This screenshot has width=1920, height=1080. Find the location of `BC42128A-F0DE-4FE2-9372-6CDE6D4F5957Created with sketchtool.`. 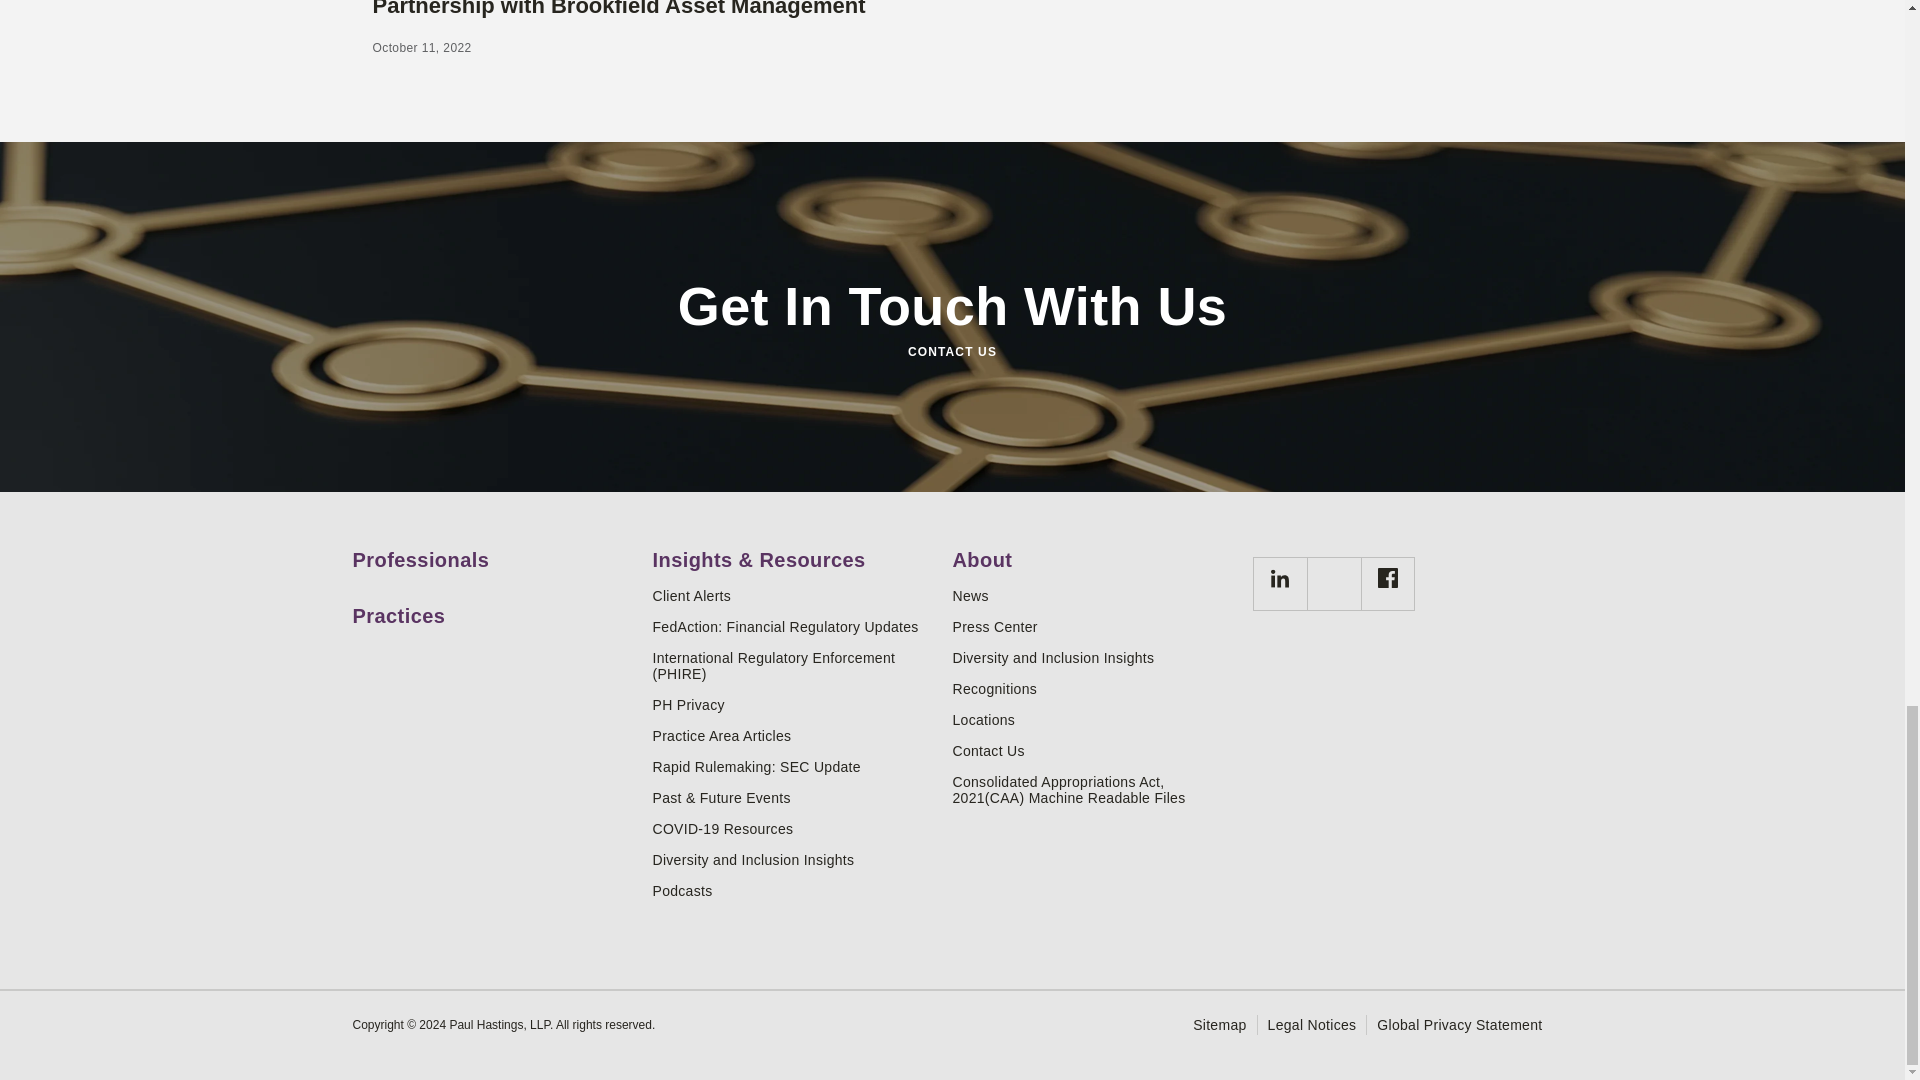

BC42128A-F0DE-4FE2-9372-6CDE6D4F5957Created with sketchtool. is located at coordinates (1388, 578).